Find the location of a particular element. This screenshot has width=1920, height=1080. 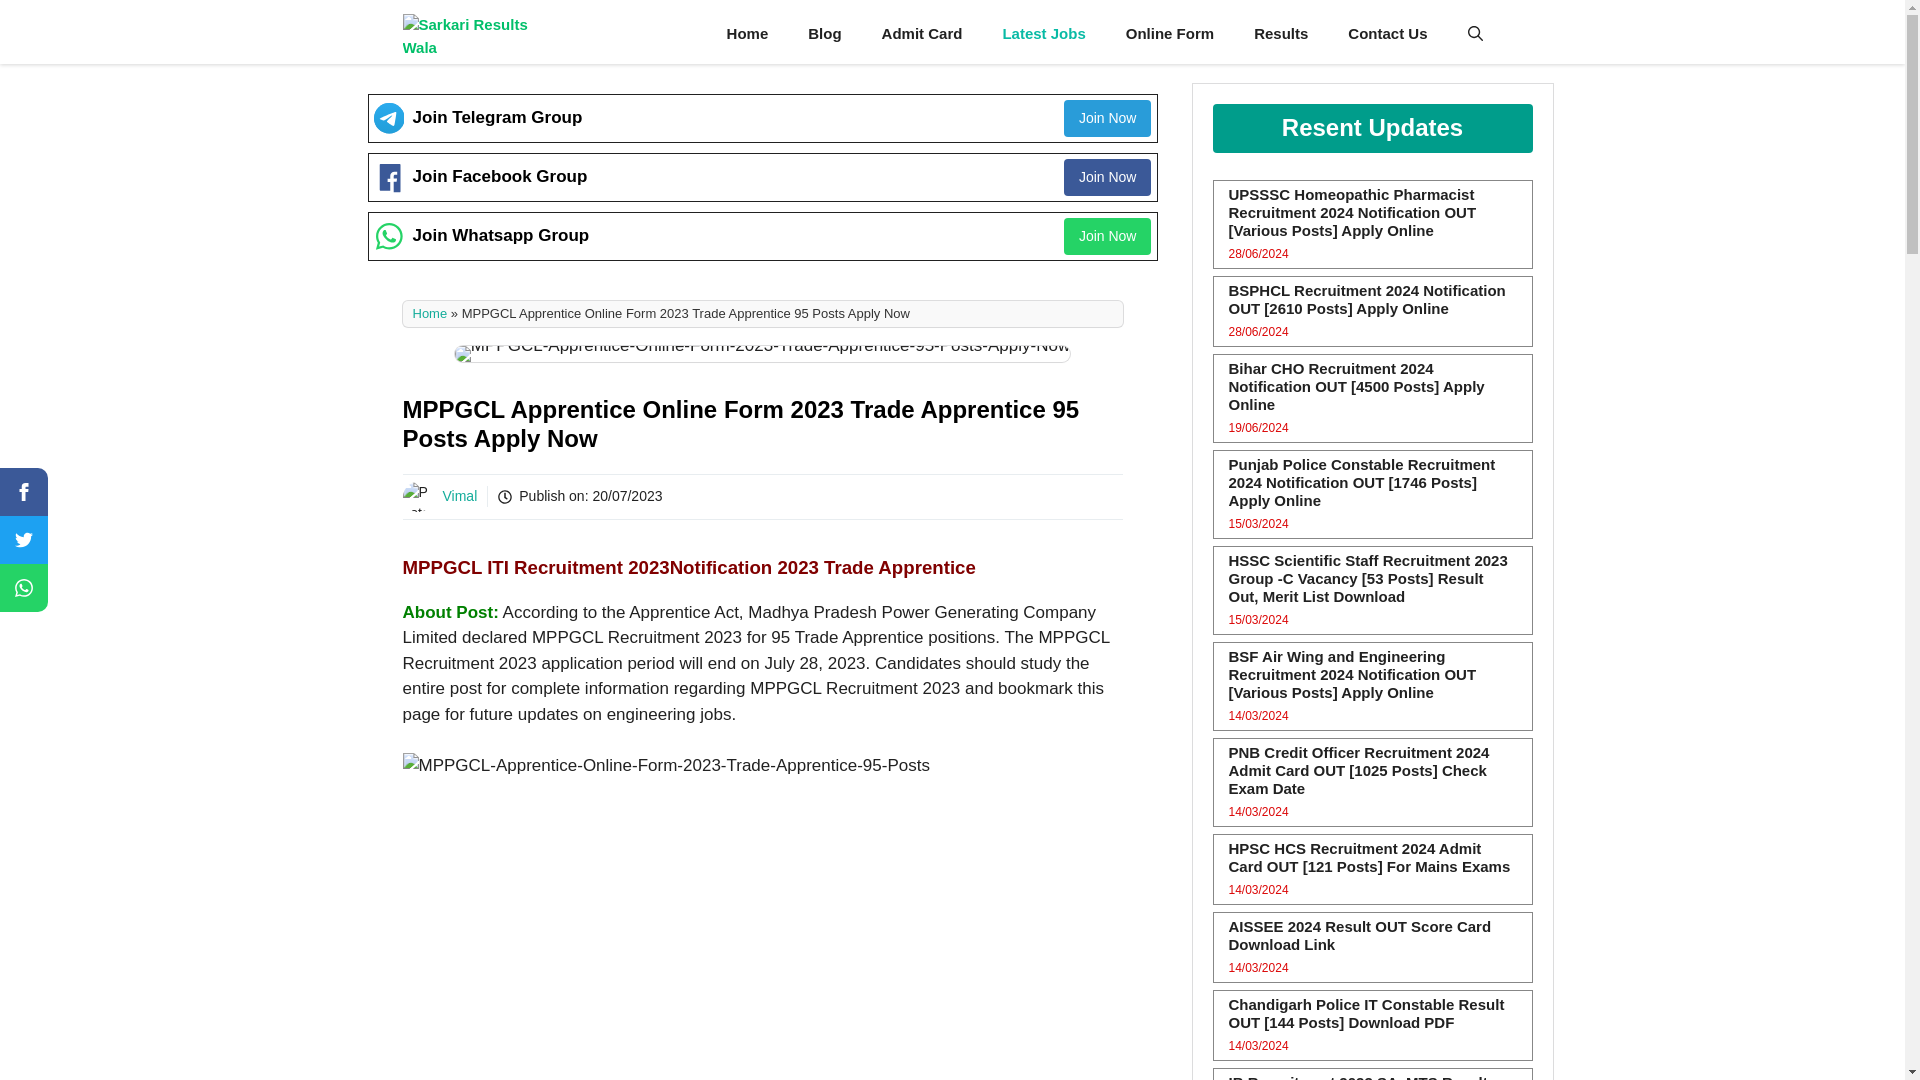

Contact Us is located at coordinates (1388, 34).